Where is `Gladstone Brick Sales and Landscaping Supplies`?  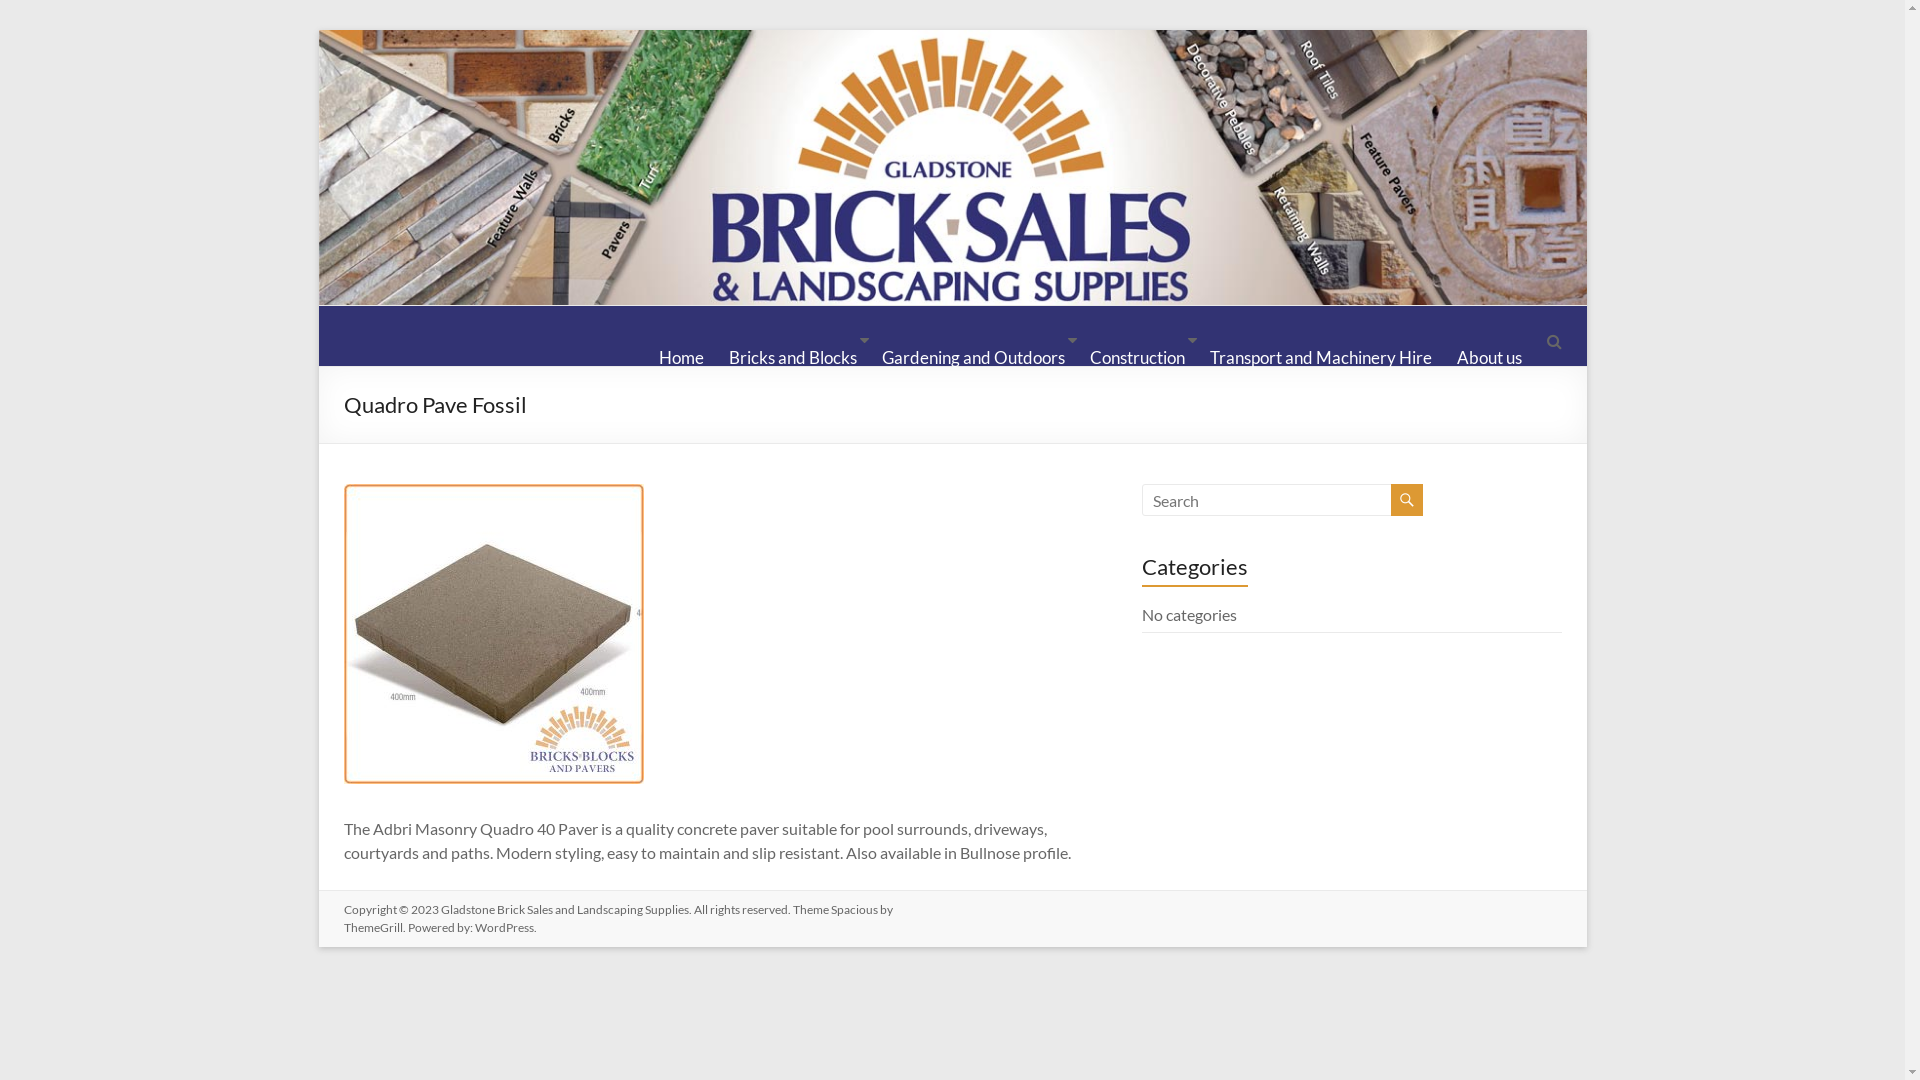 Gladstone Brick Sales and Landscaping Supplies is located at coordinates (440, 428).